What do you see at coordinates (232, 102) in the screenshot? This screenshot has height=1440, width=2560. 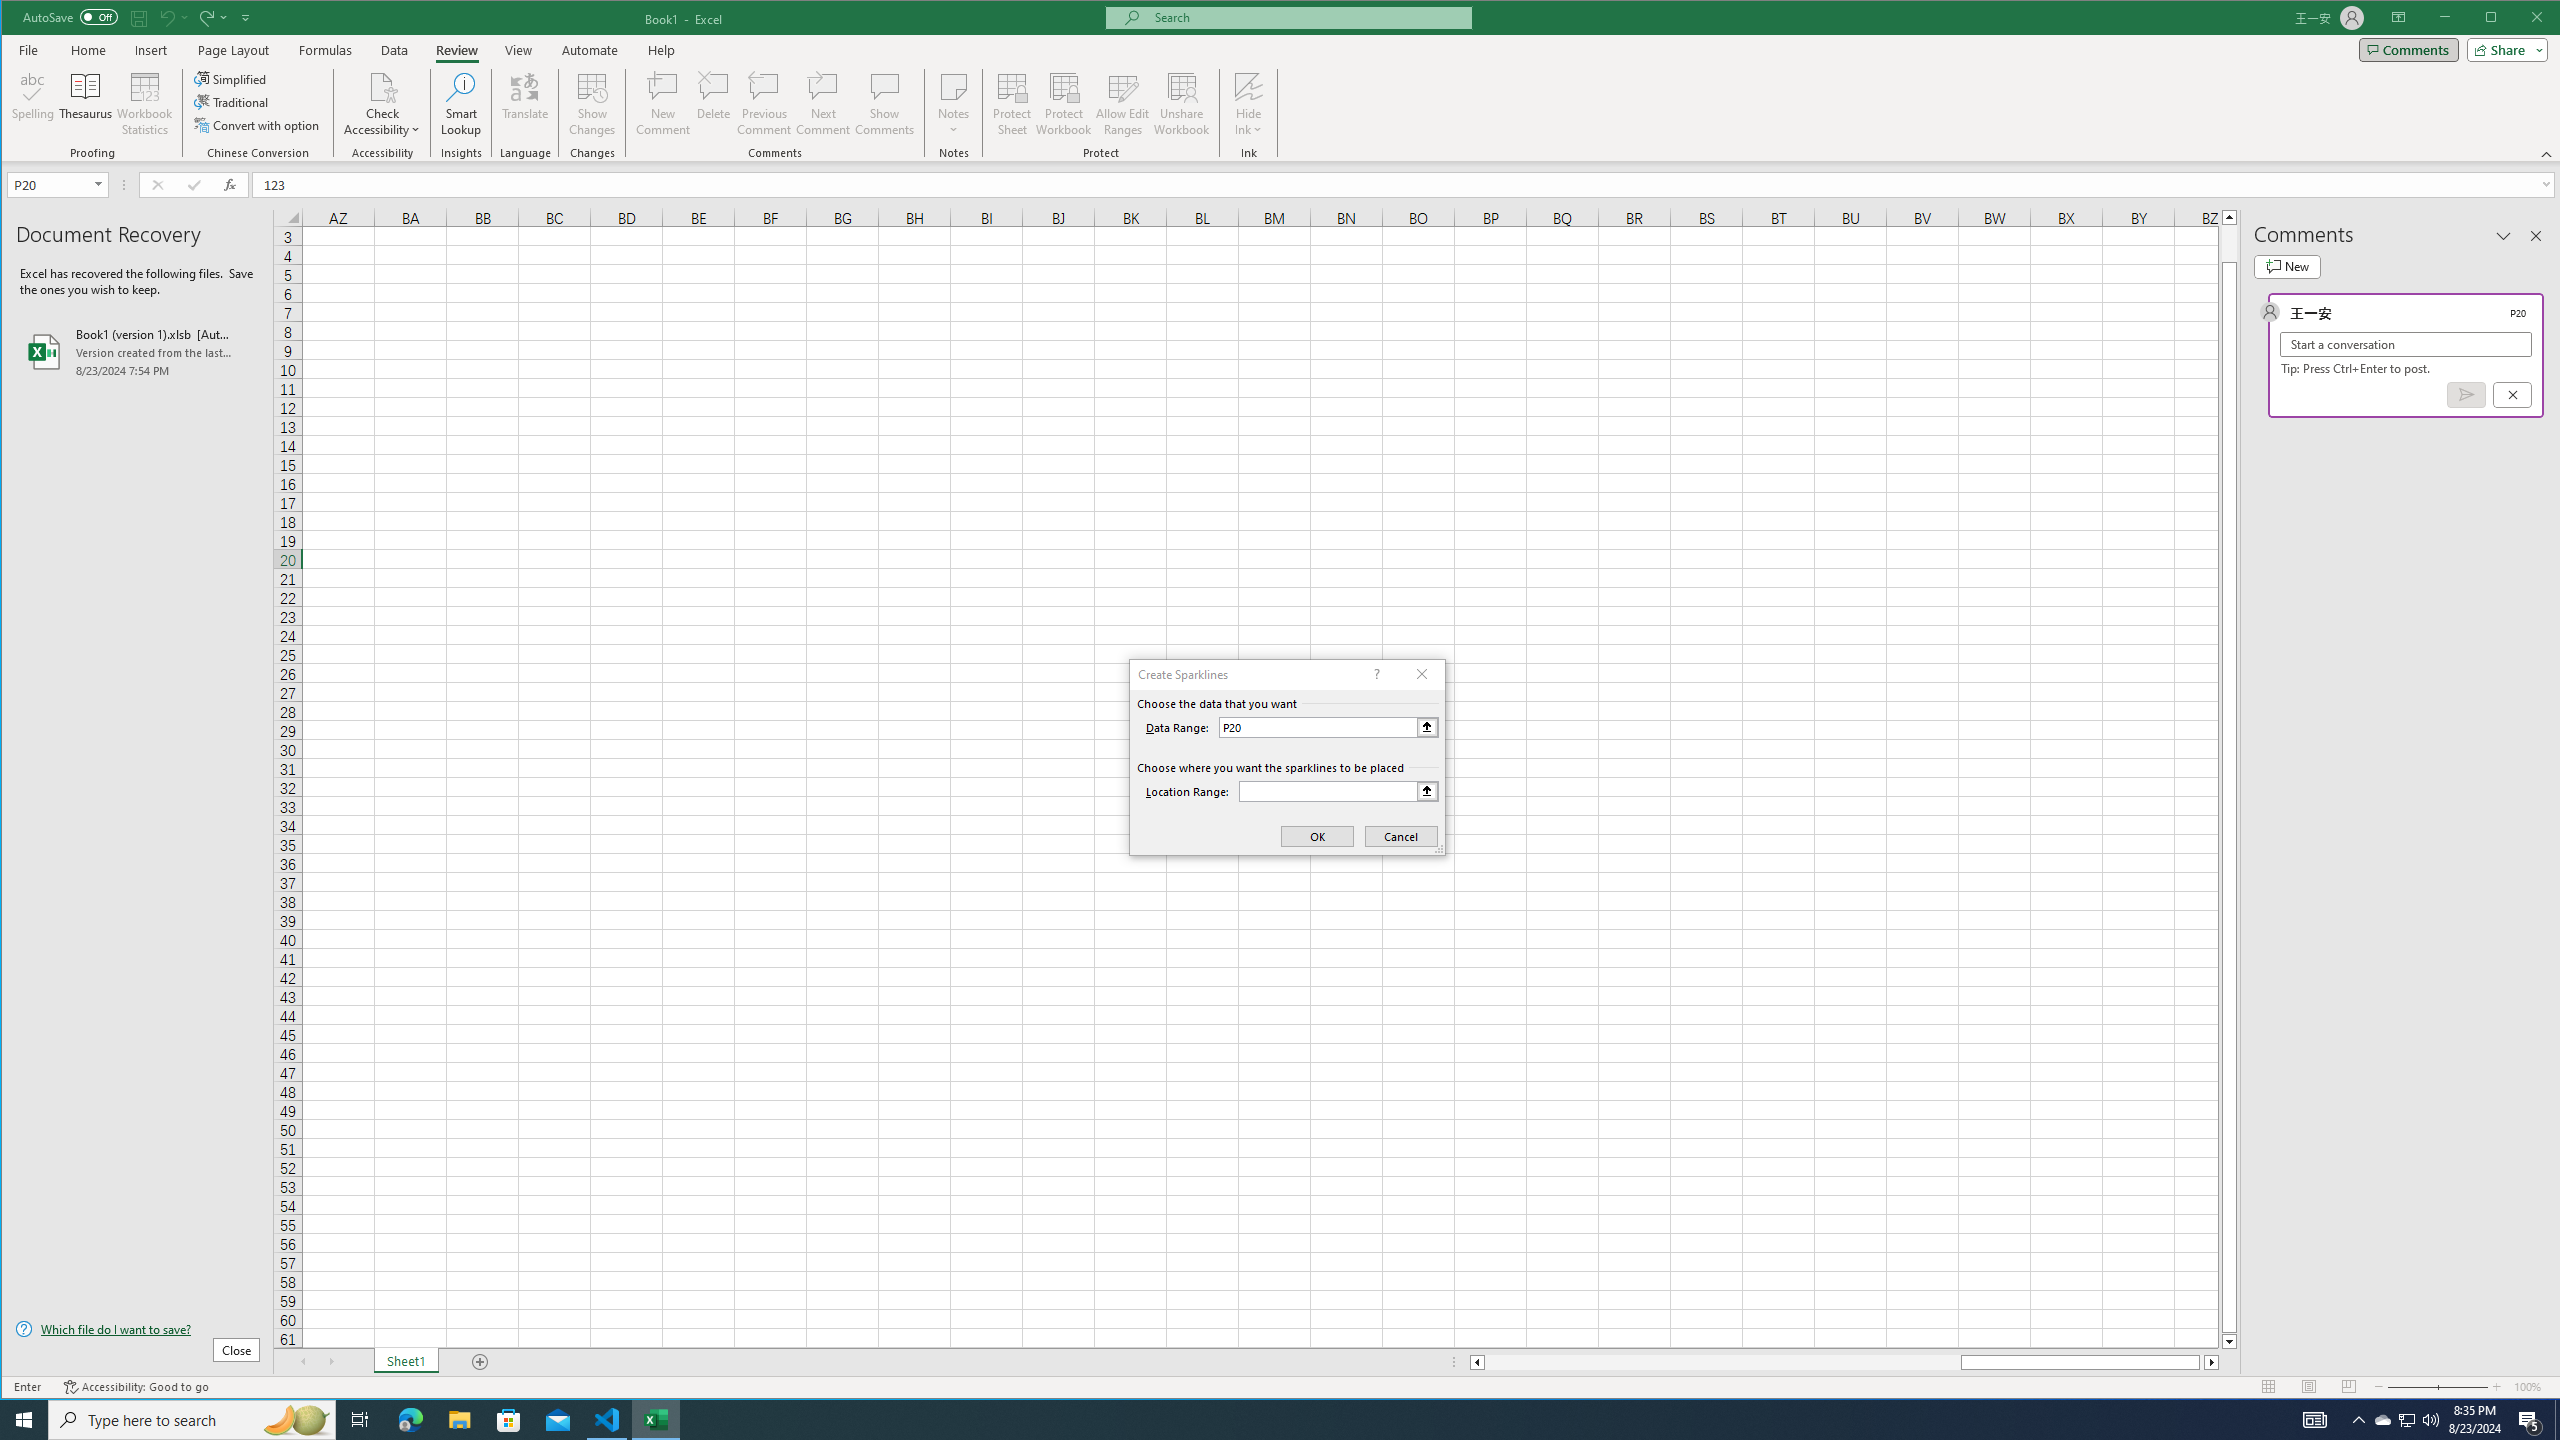 I see `Traditional` at bounding box center [232, 102].